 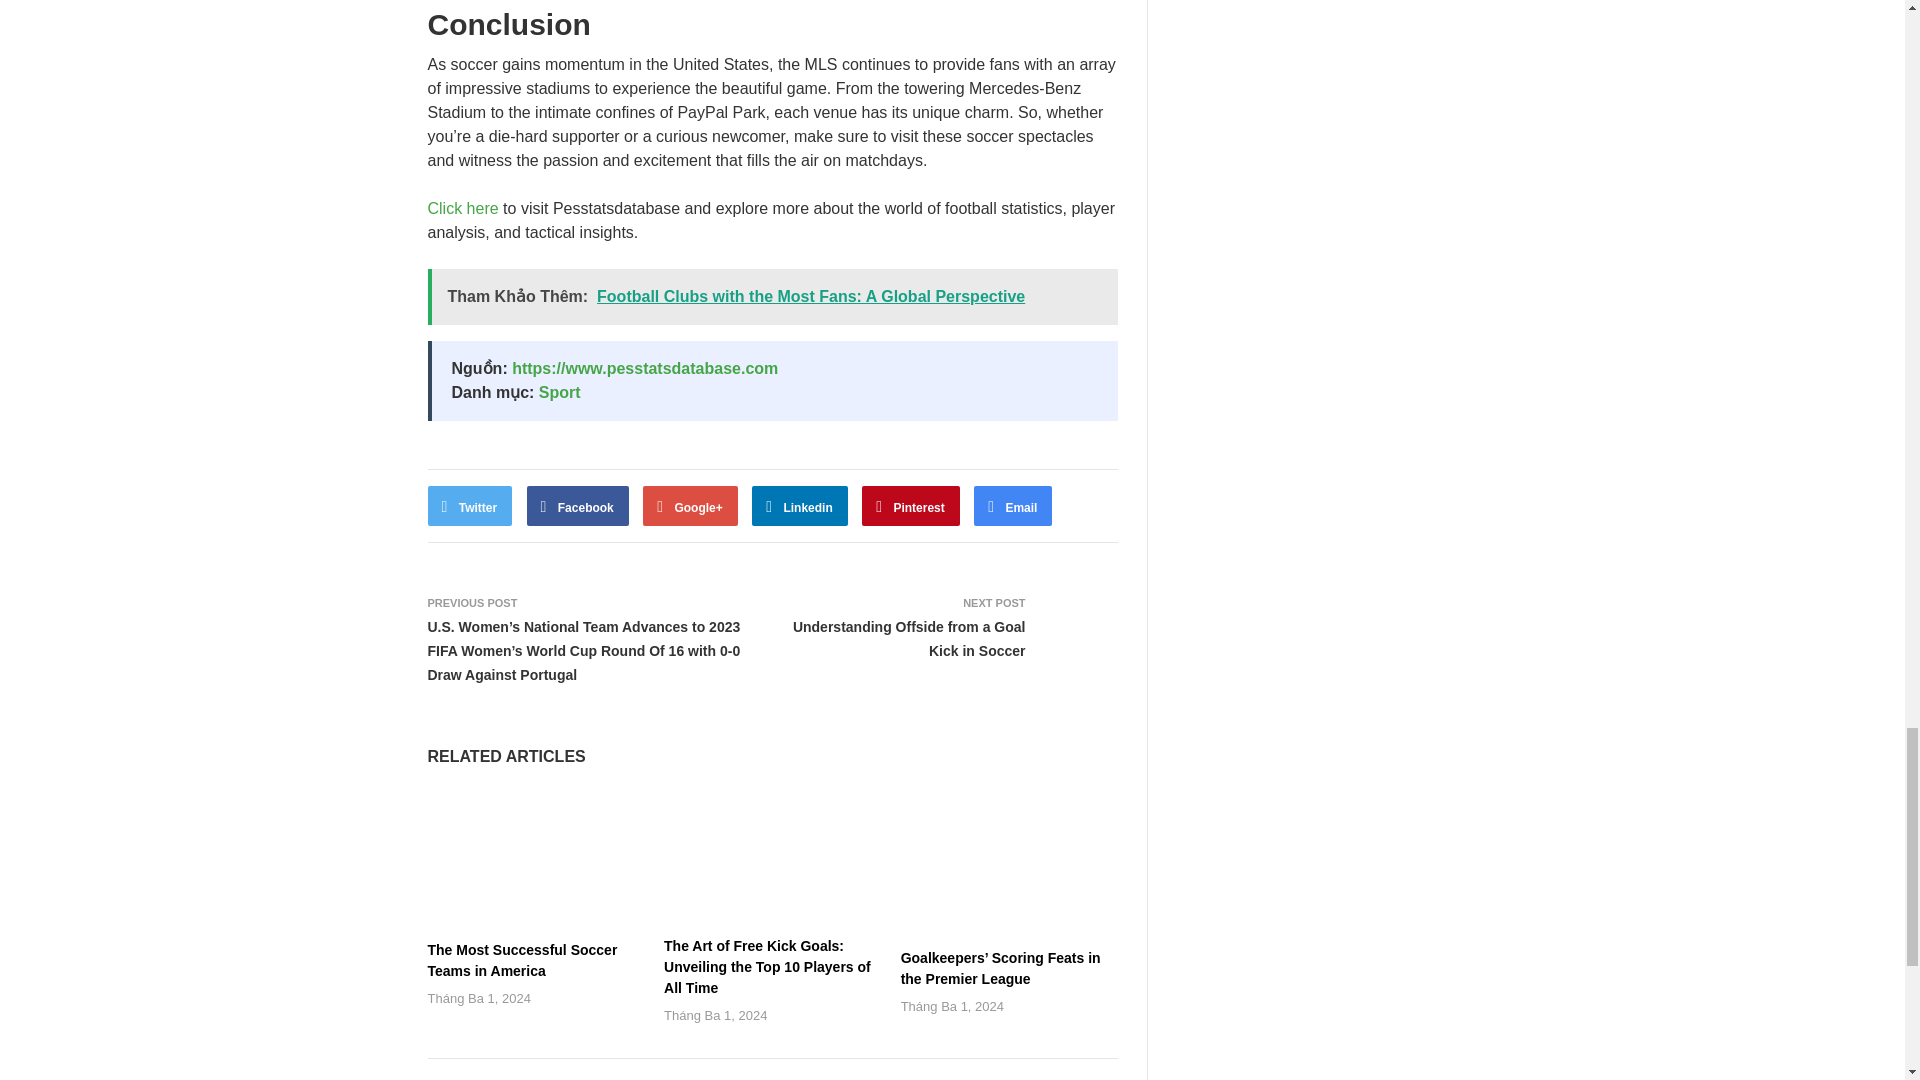 What do you see at coordinates (908, 638) in the screenshot?
I see `Understanding Offside from a Goal Kick in Soccer` at bounding box center [908, 638].